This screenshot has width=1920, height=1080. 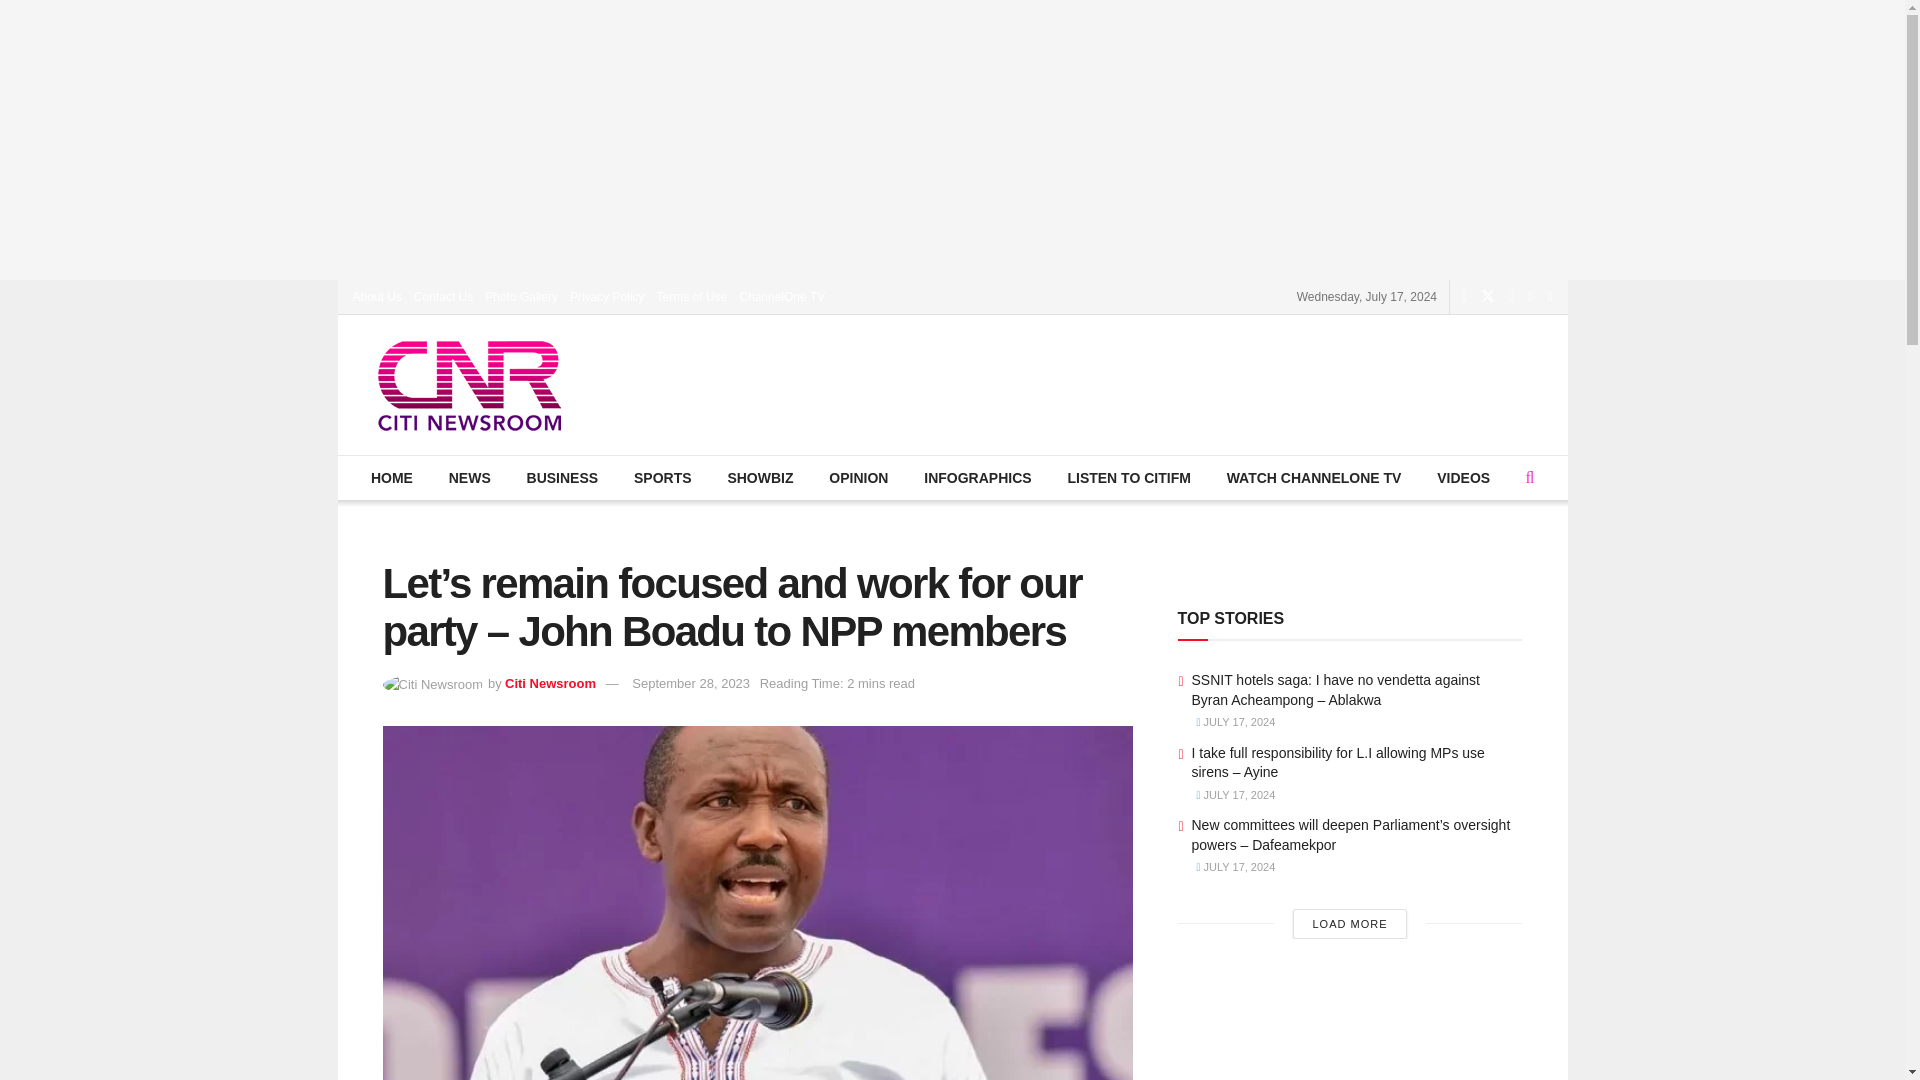 What do you see at coordinates (392, 478) in the screenshot?
I see `HOME` at bounding box center [392, 478].